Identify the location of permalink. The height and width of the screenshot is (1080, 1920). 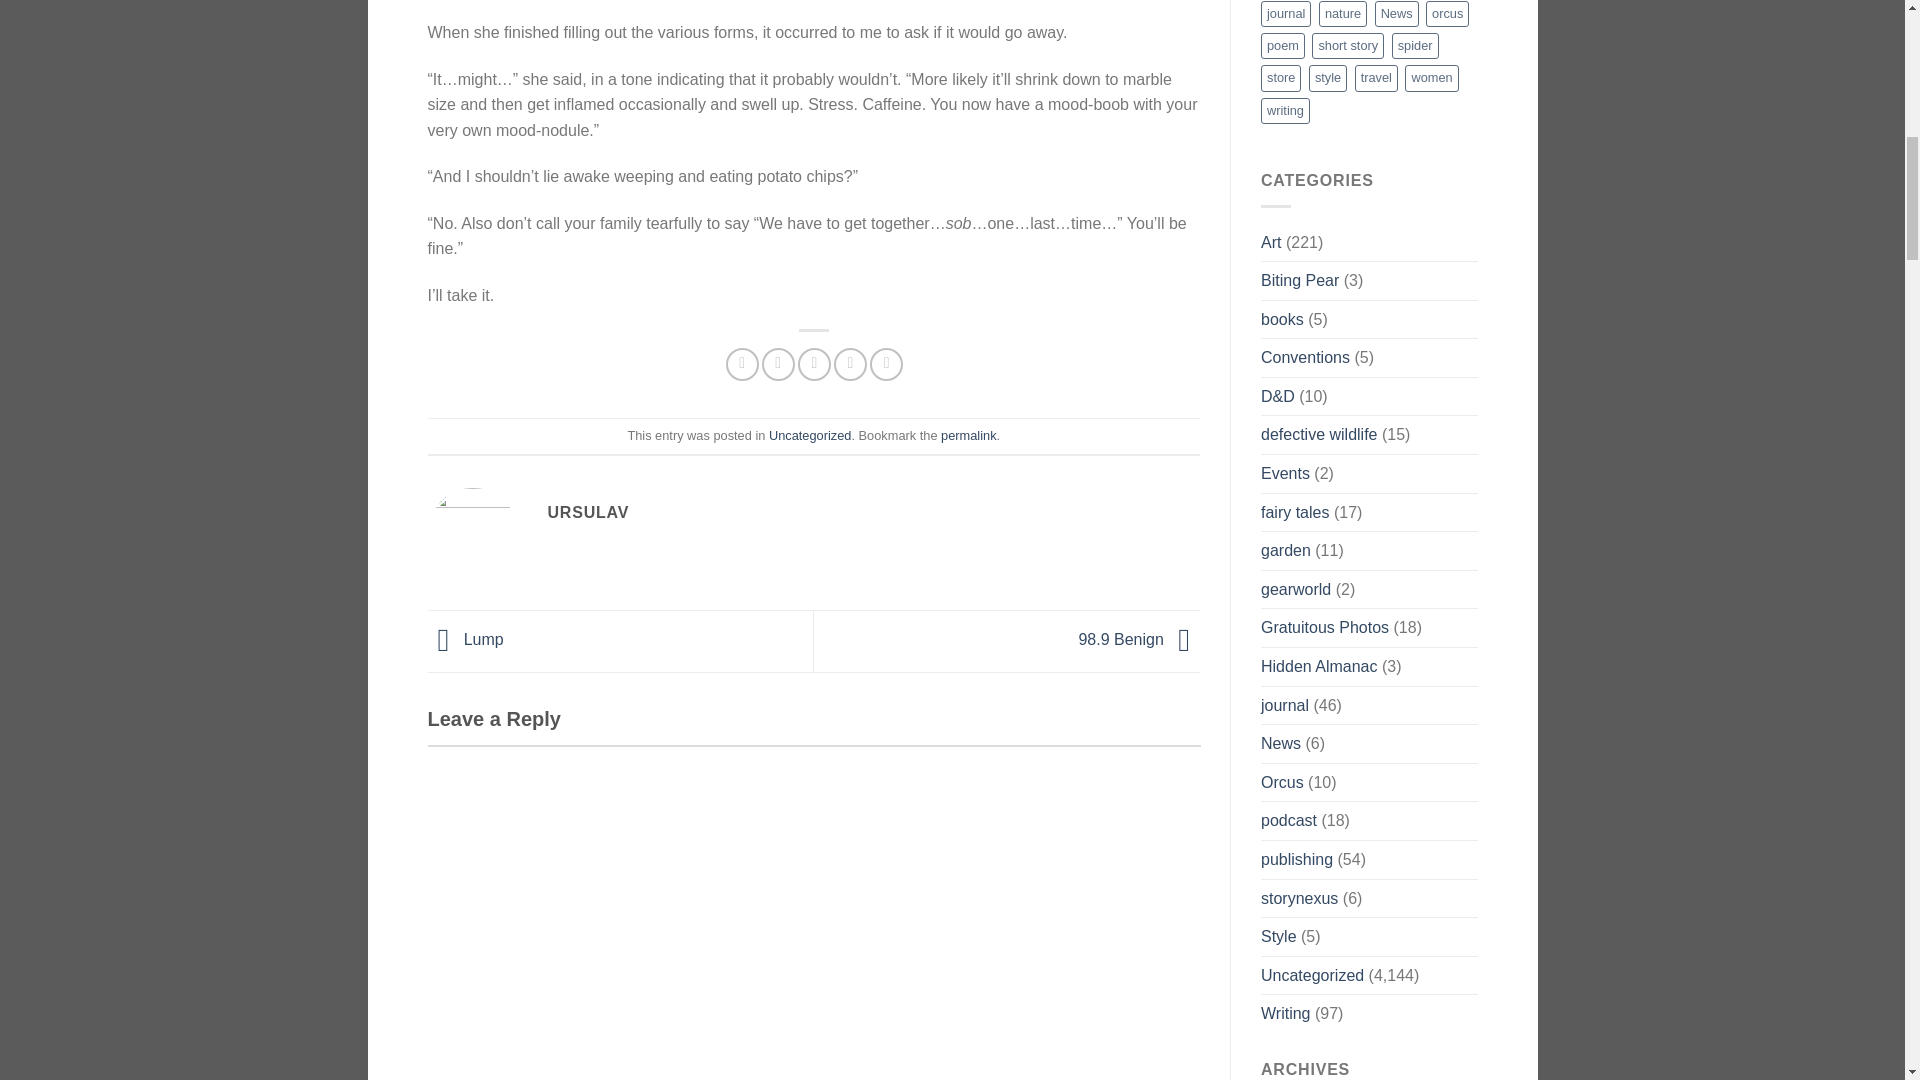
(968, 434).